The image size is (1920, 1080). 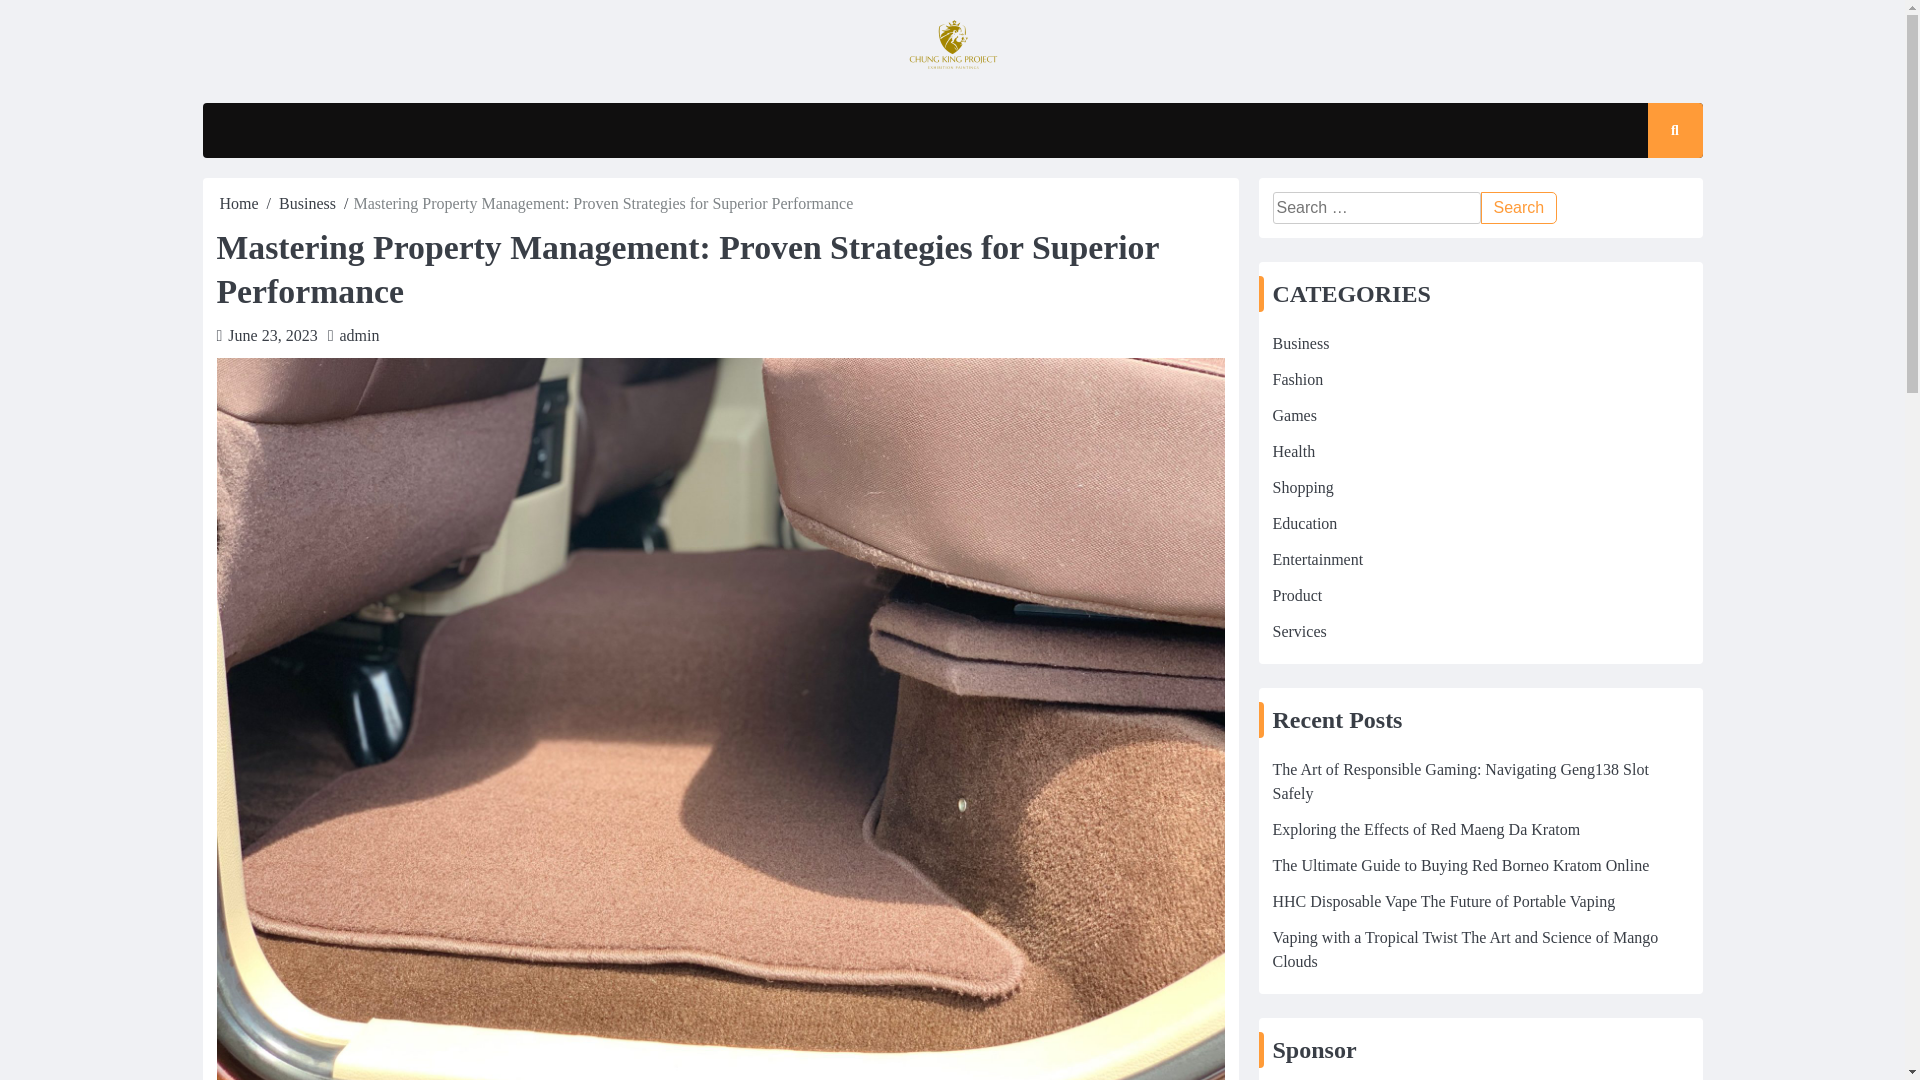 What do you see at coordinates (360, 336) in the screenshot?
I see `admin` at bounding box center [360, 336].